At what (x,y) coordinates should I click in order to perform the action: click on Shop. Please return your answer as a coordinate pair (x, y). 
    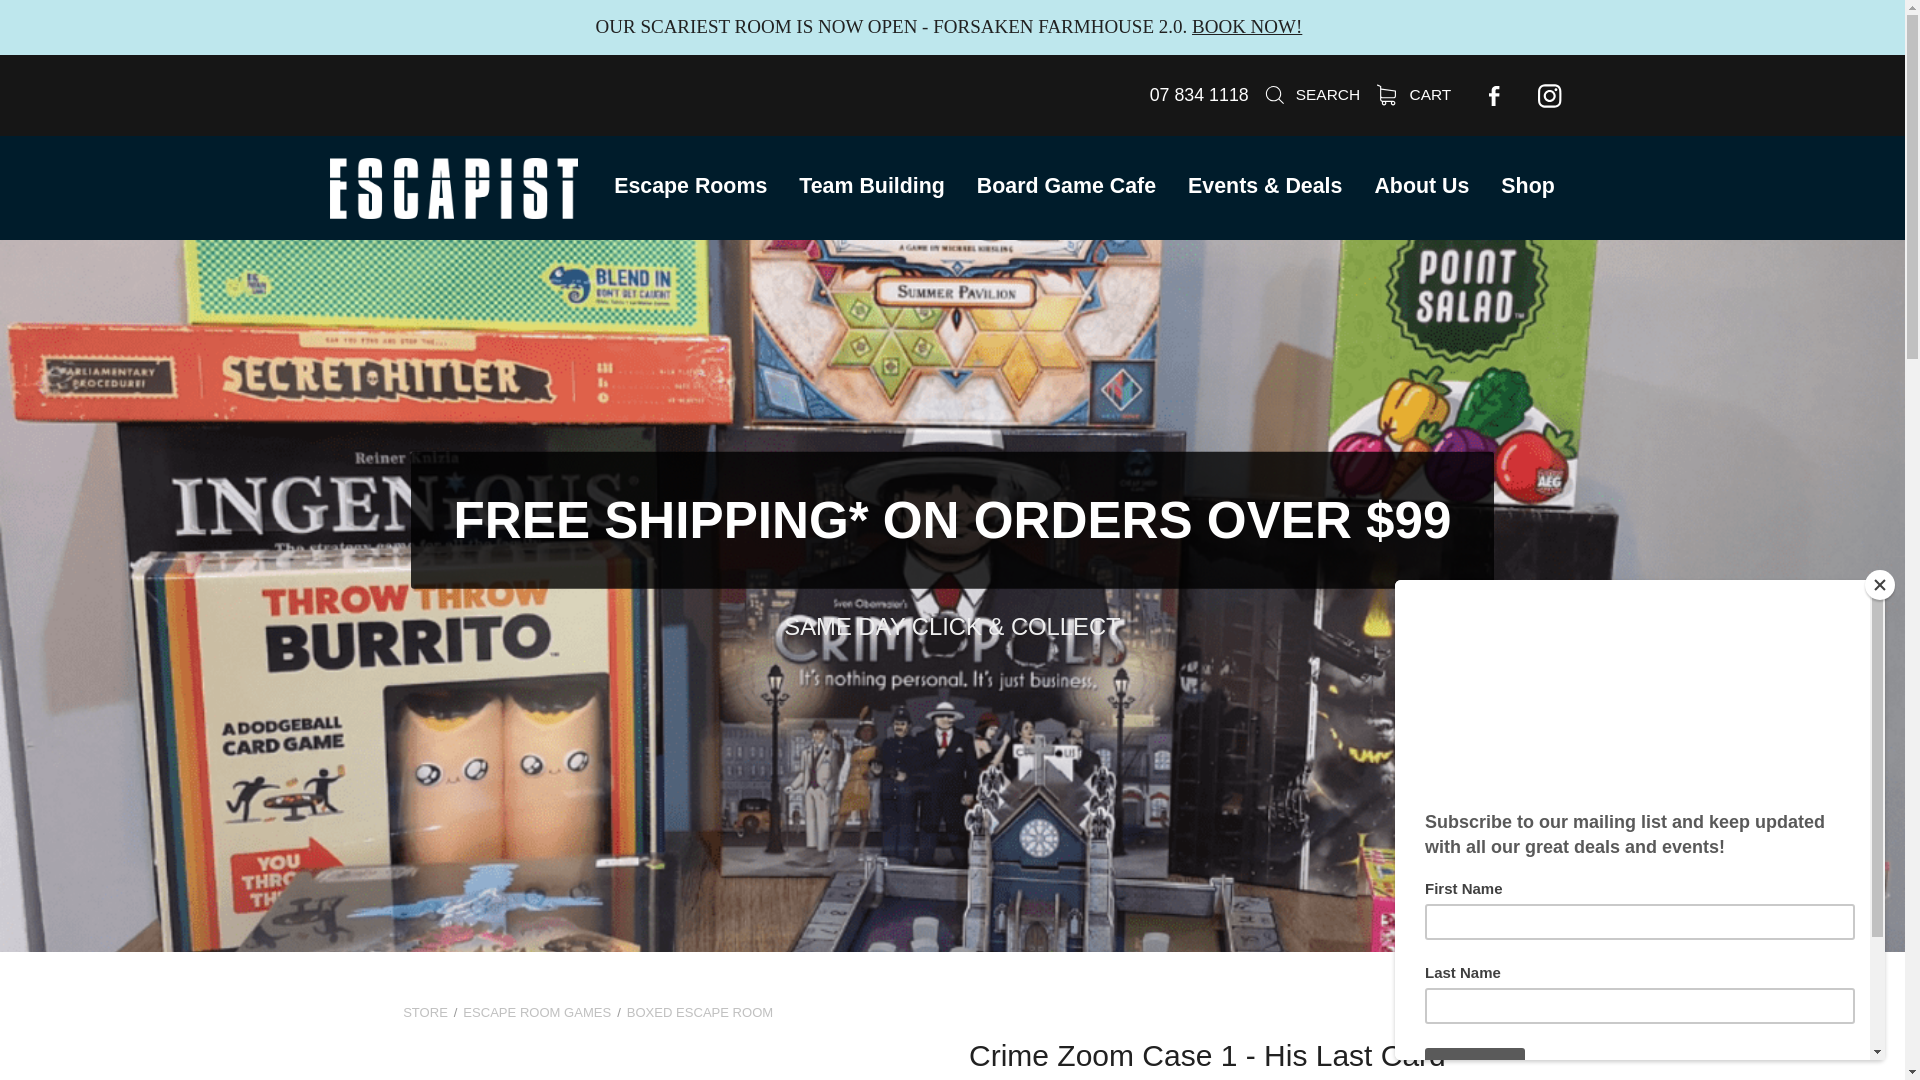
    Looking at the image, I should click on (1527, 185).